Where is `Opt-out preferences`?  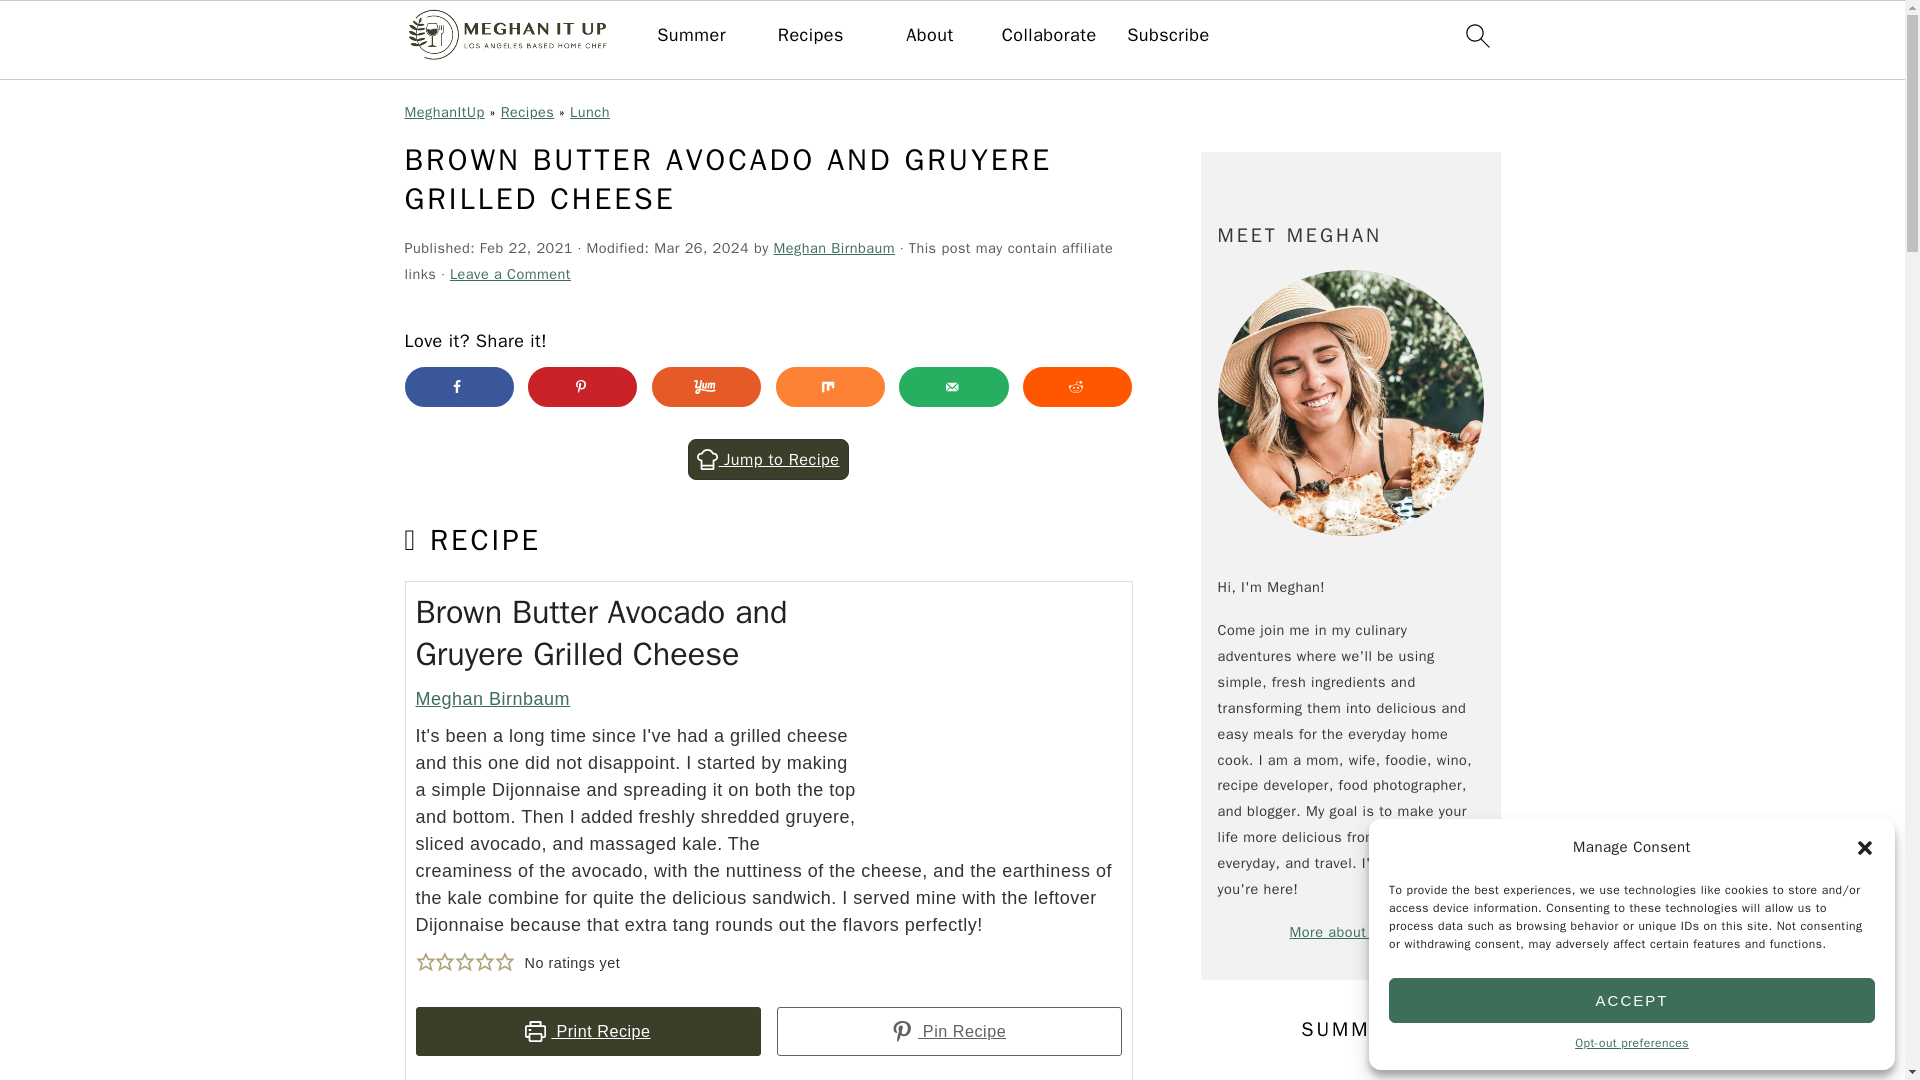
Opt-out preferences is located at coordinates (1632, 1044).